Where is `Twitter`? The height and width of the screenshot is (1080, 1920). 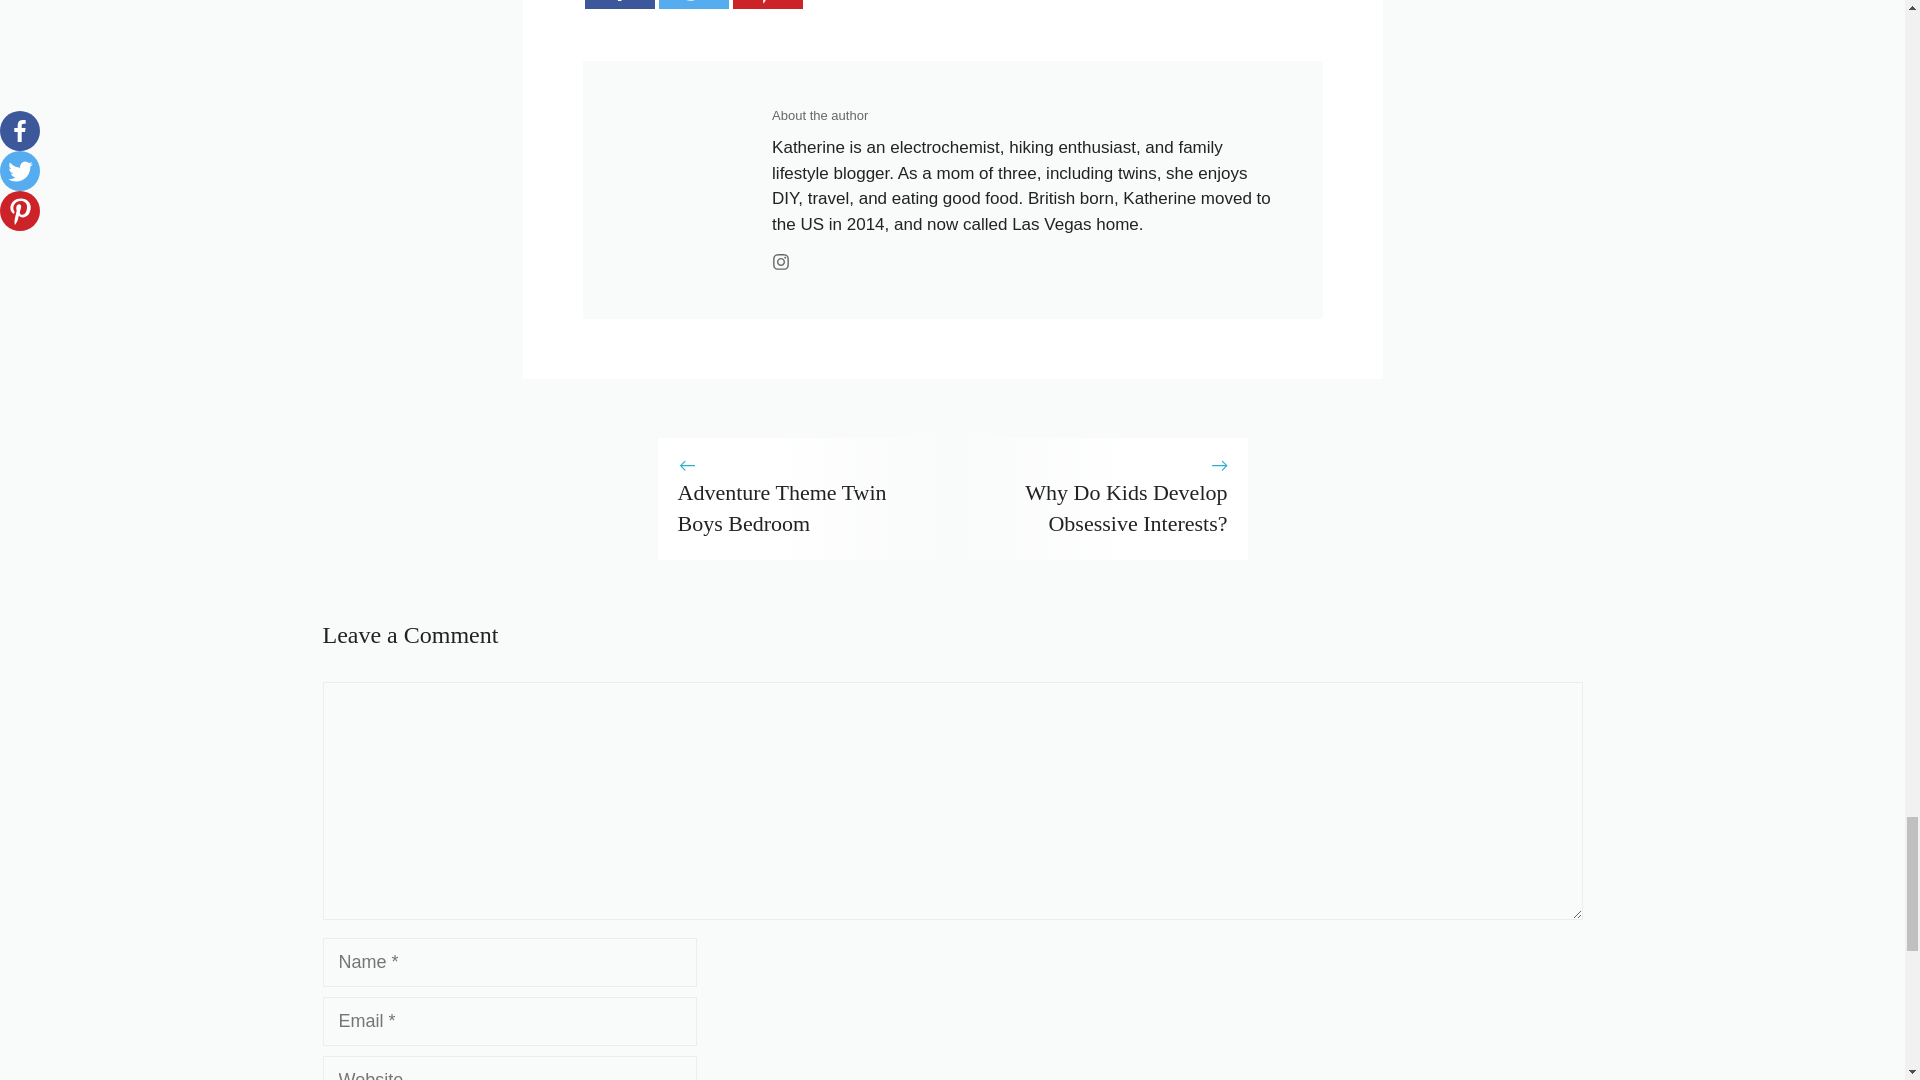
Twitter is located at coordinates (692, 4).